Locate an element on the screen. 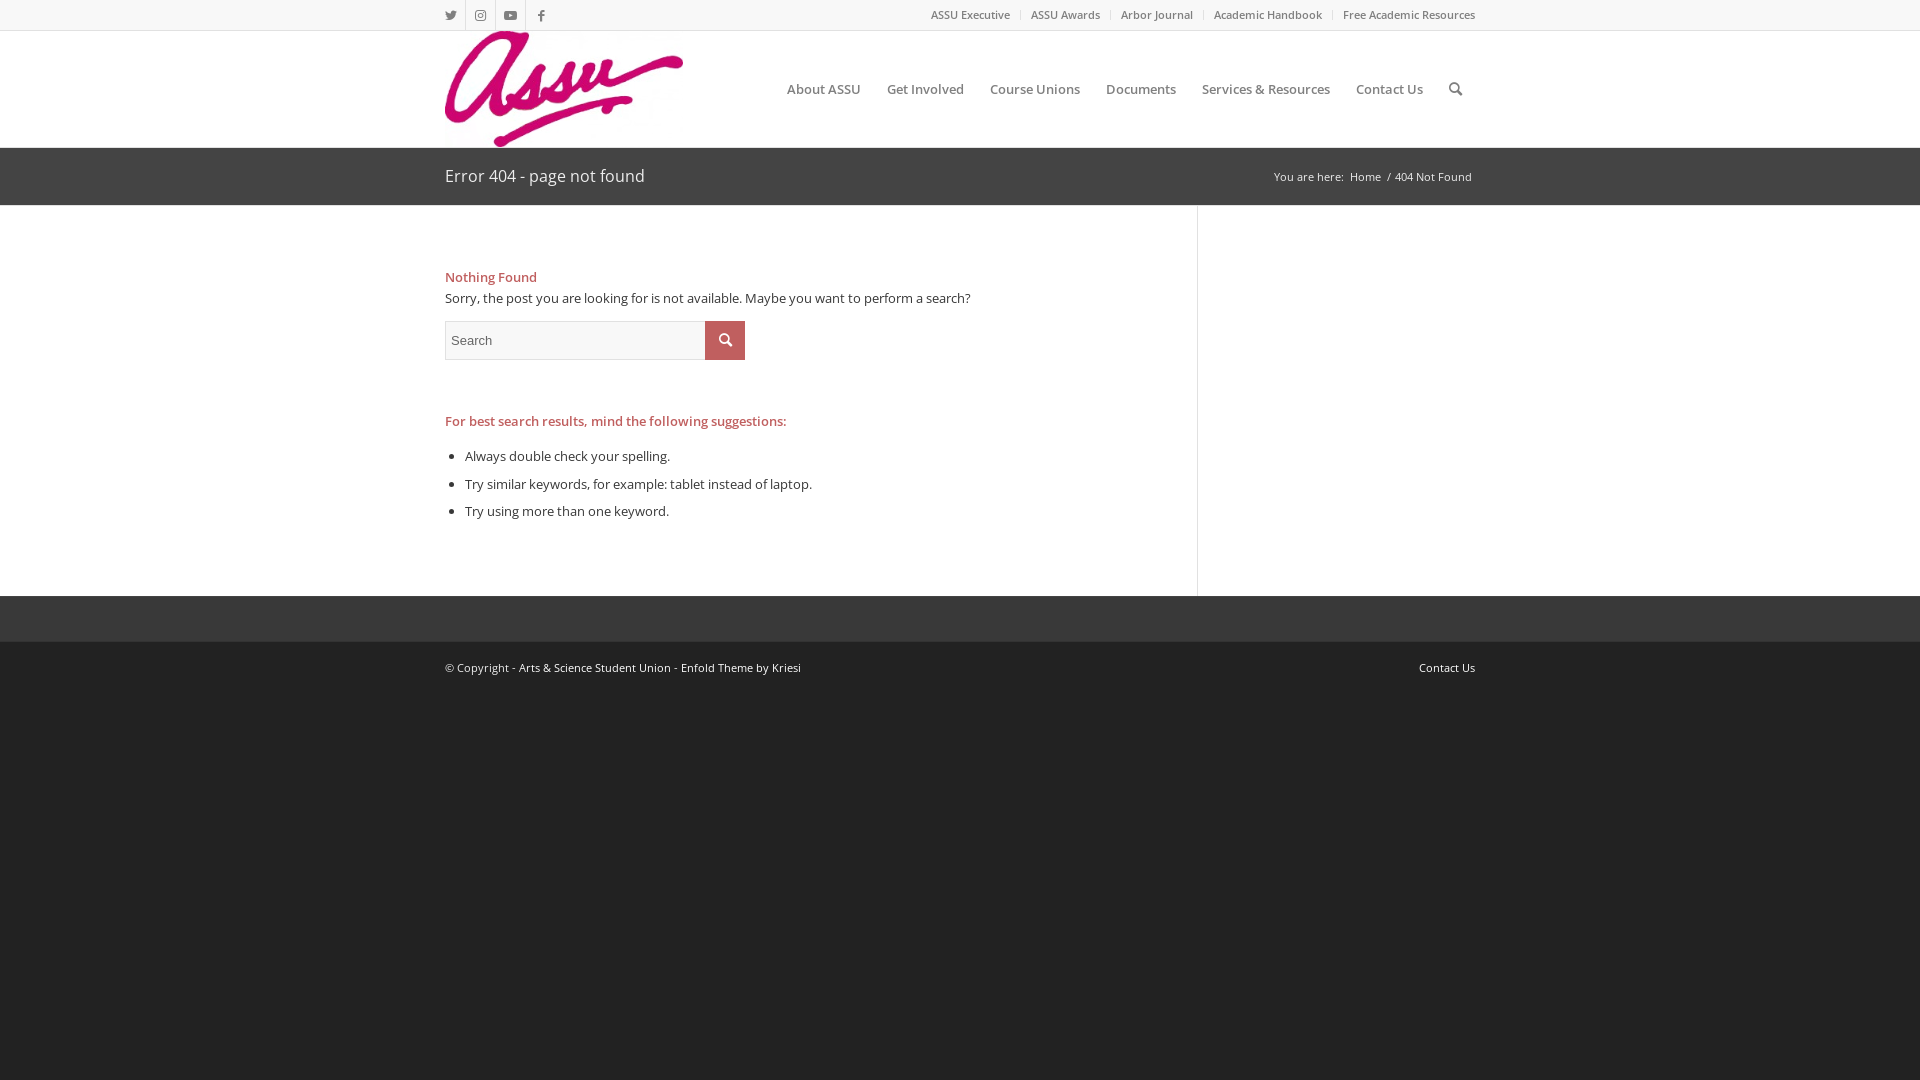  Course Unions is located at coordinates (1035, 89).